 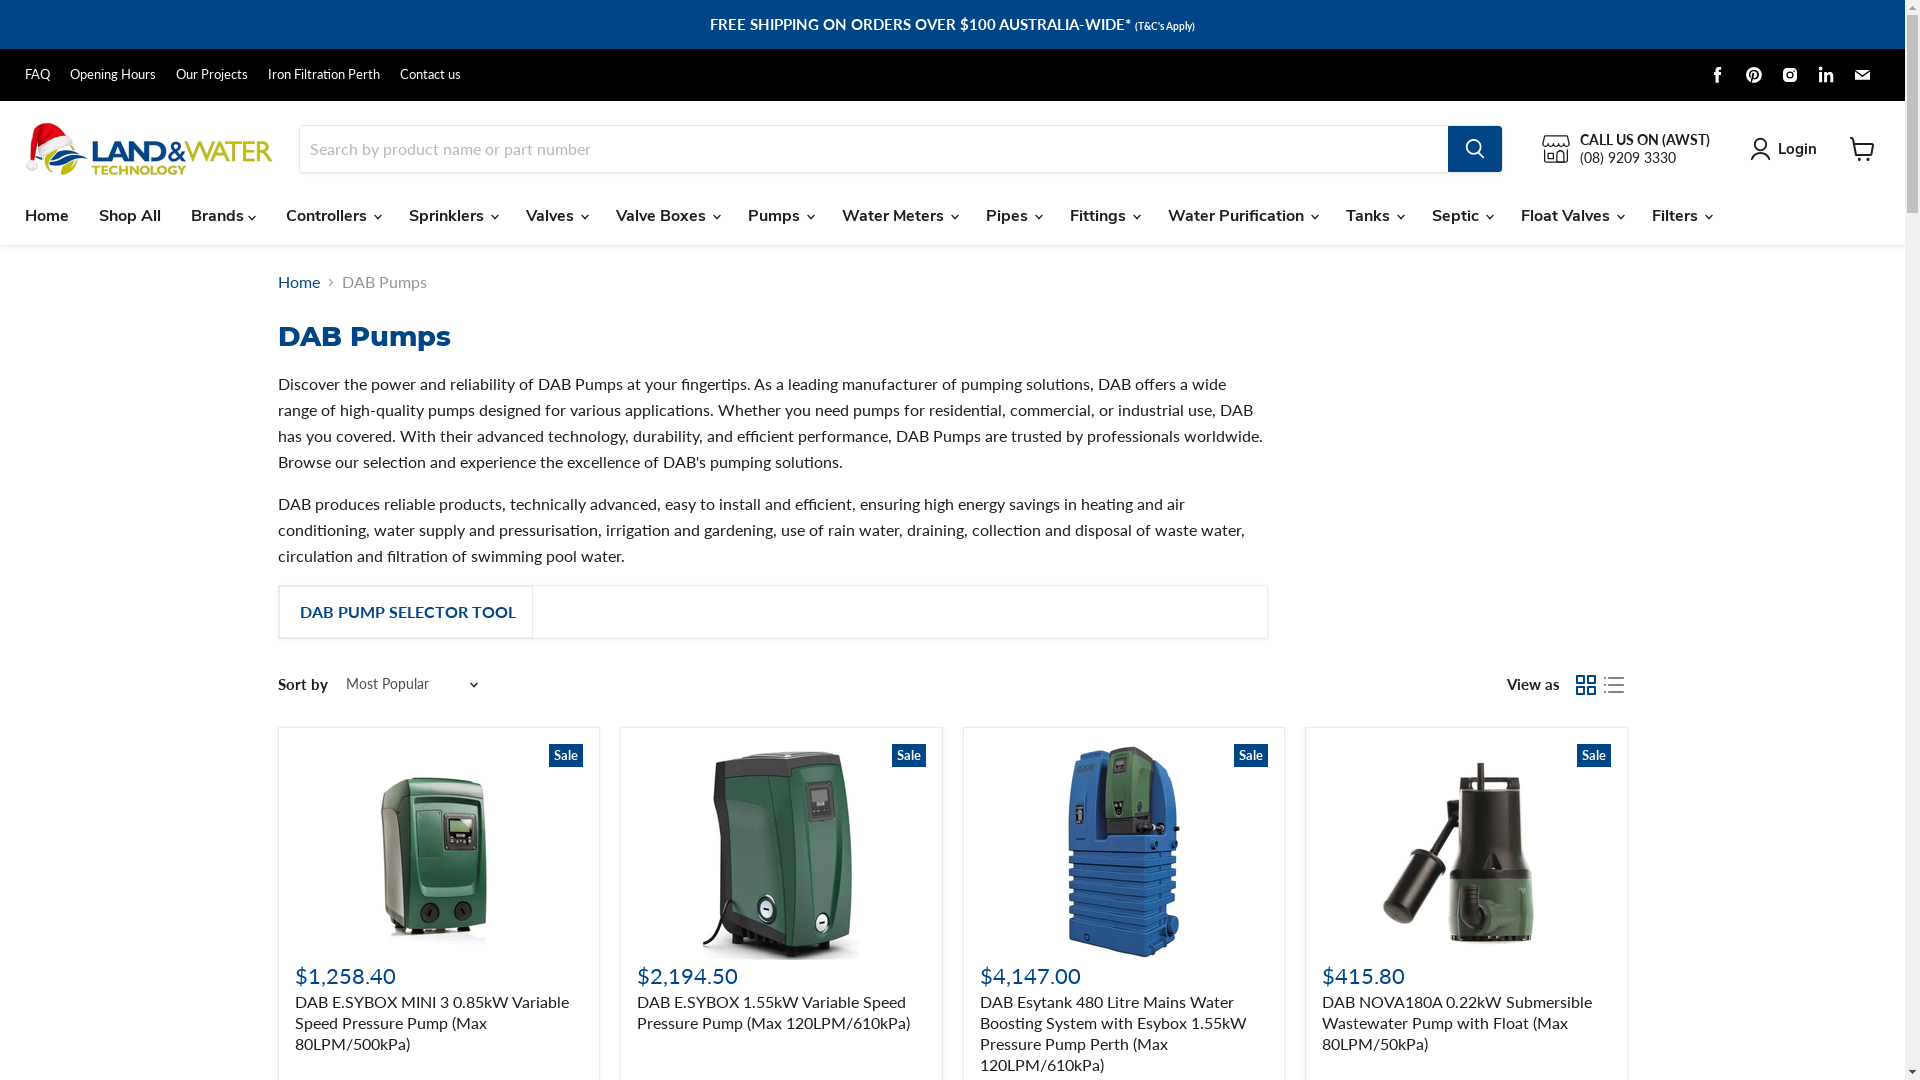 I want to click on Home, so click(x=47, y=216).